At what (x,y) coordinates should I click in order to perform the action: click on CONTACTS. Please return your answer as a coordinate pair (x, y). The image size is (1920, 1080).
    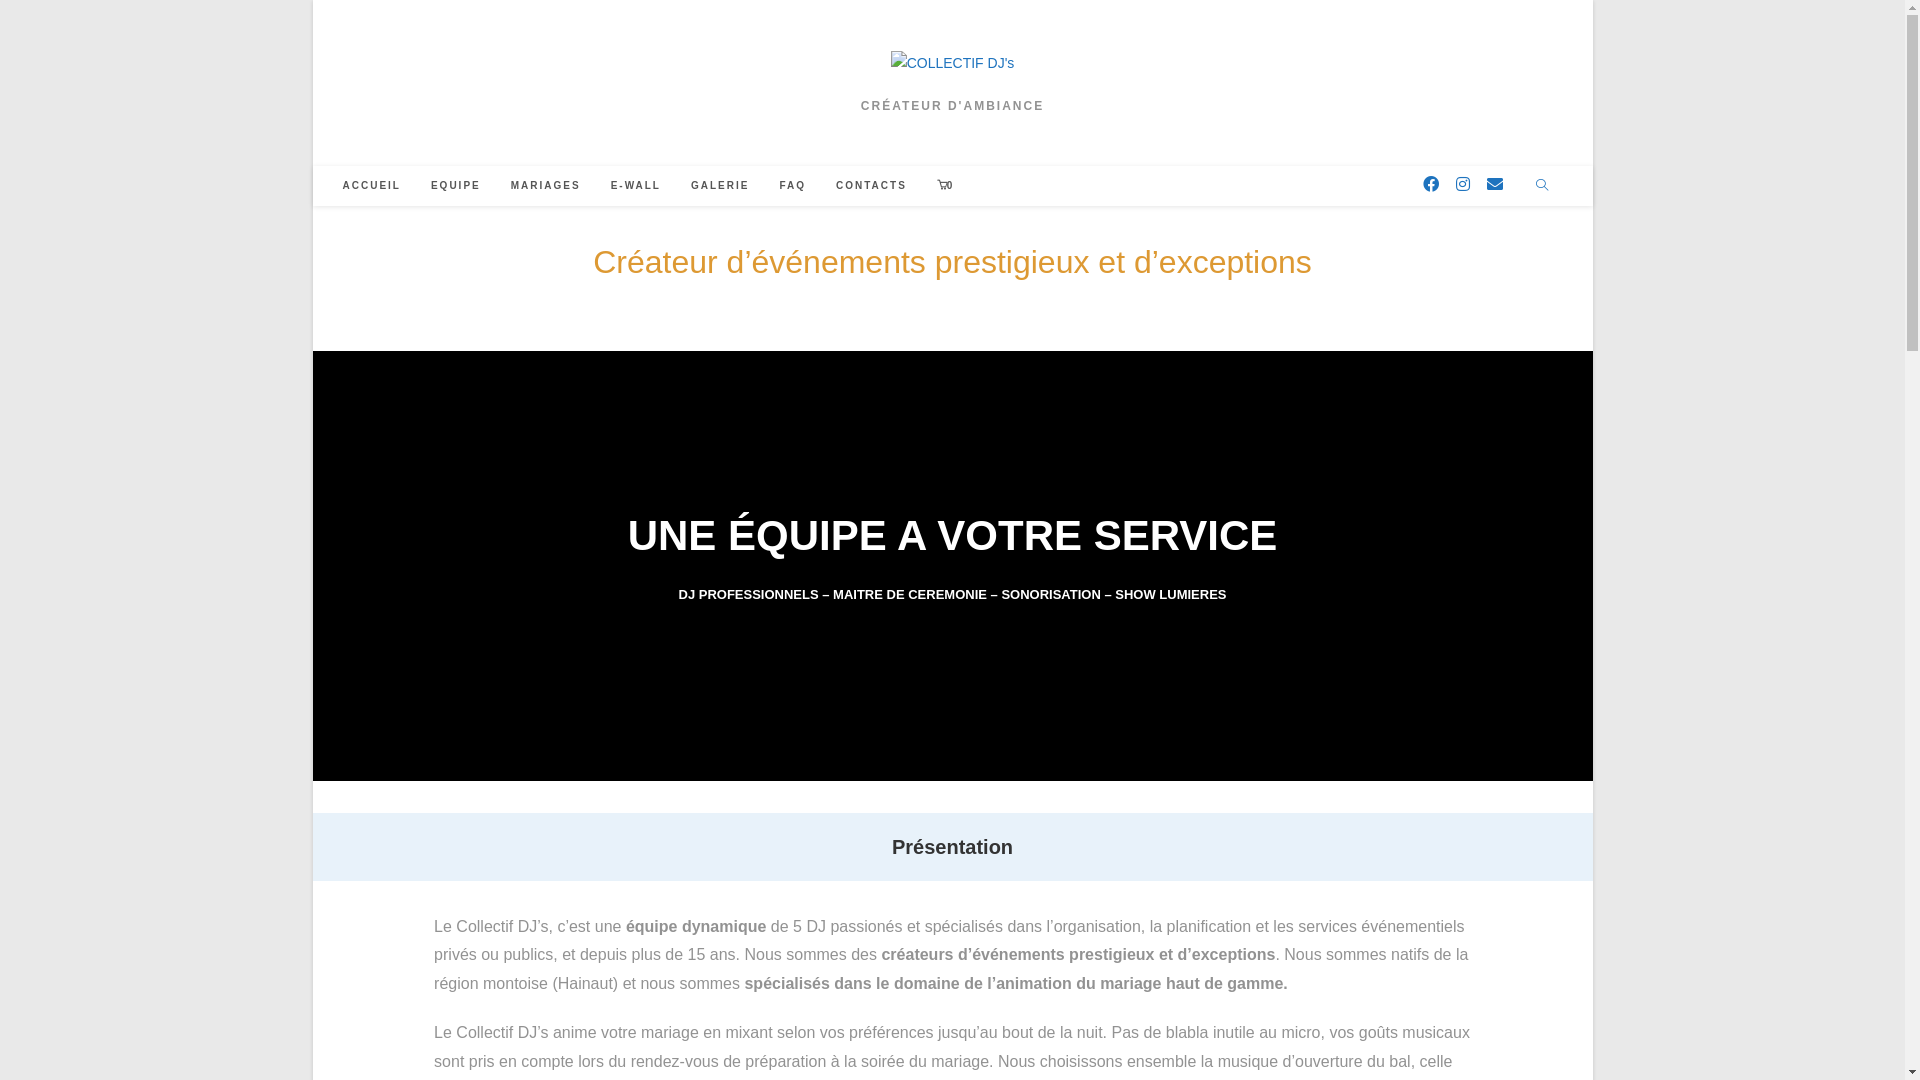
    Looking at the image, I should click on (872, 186).